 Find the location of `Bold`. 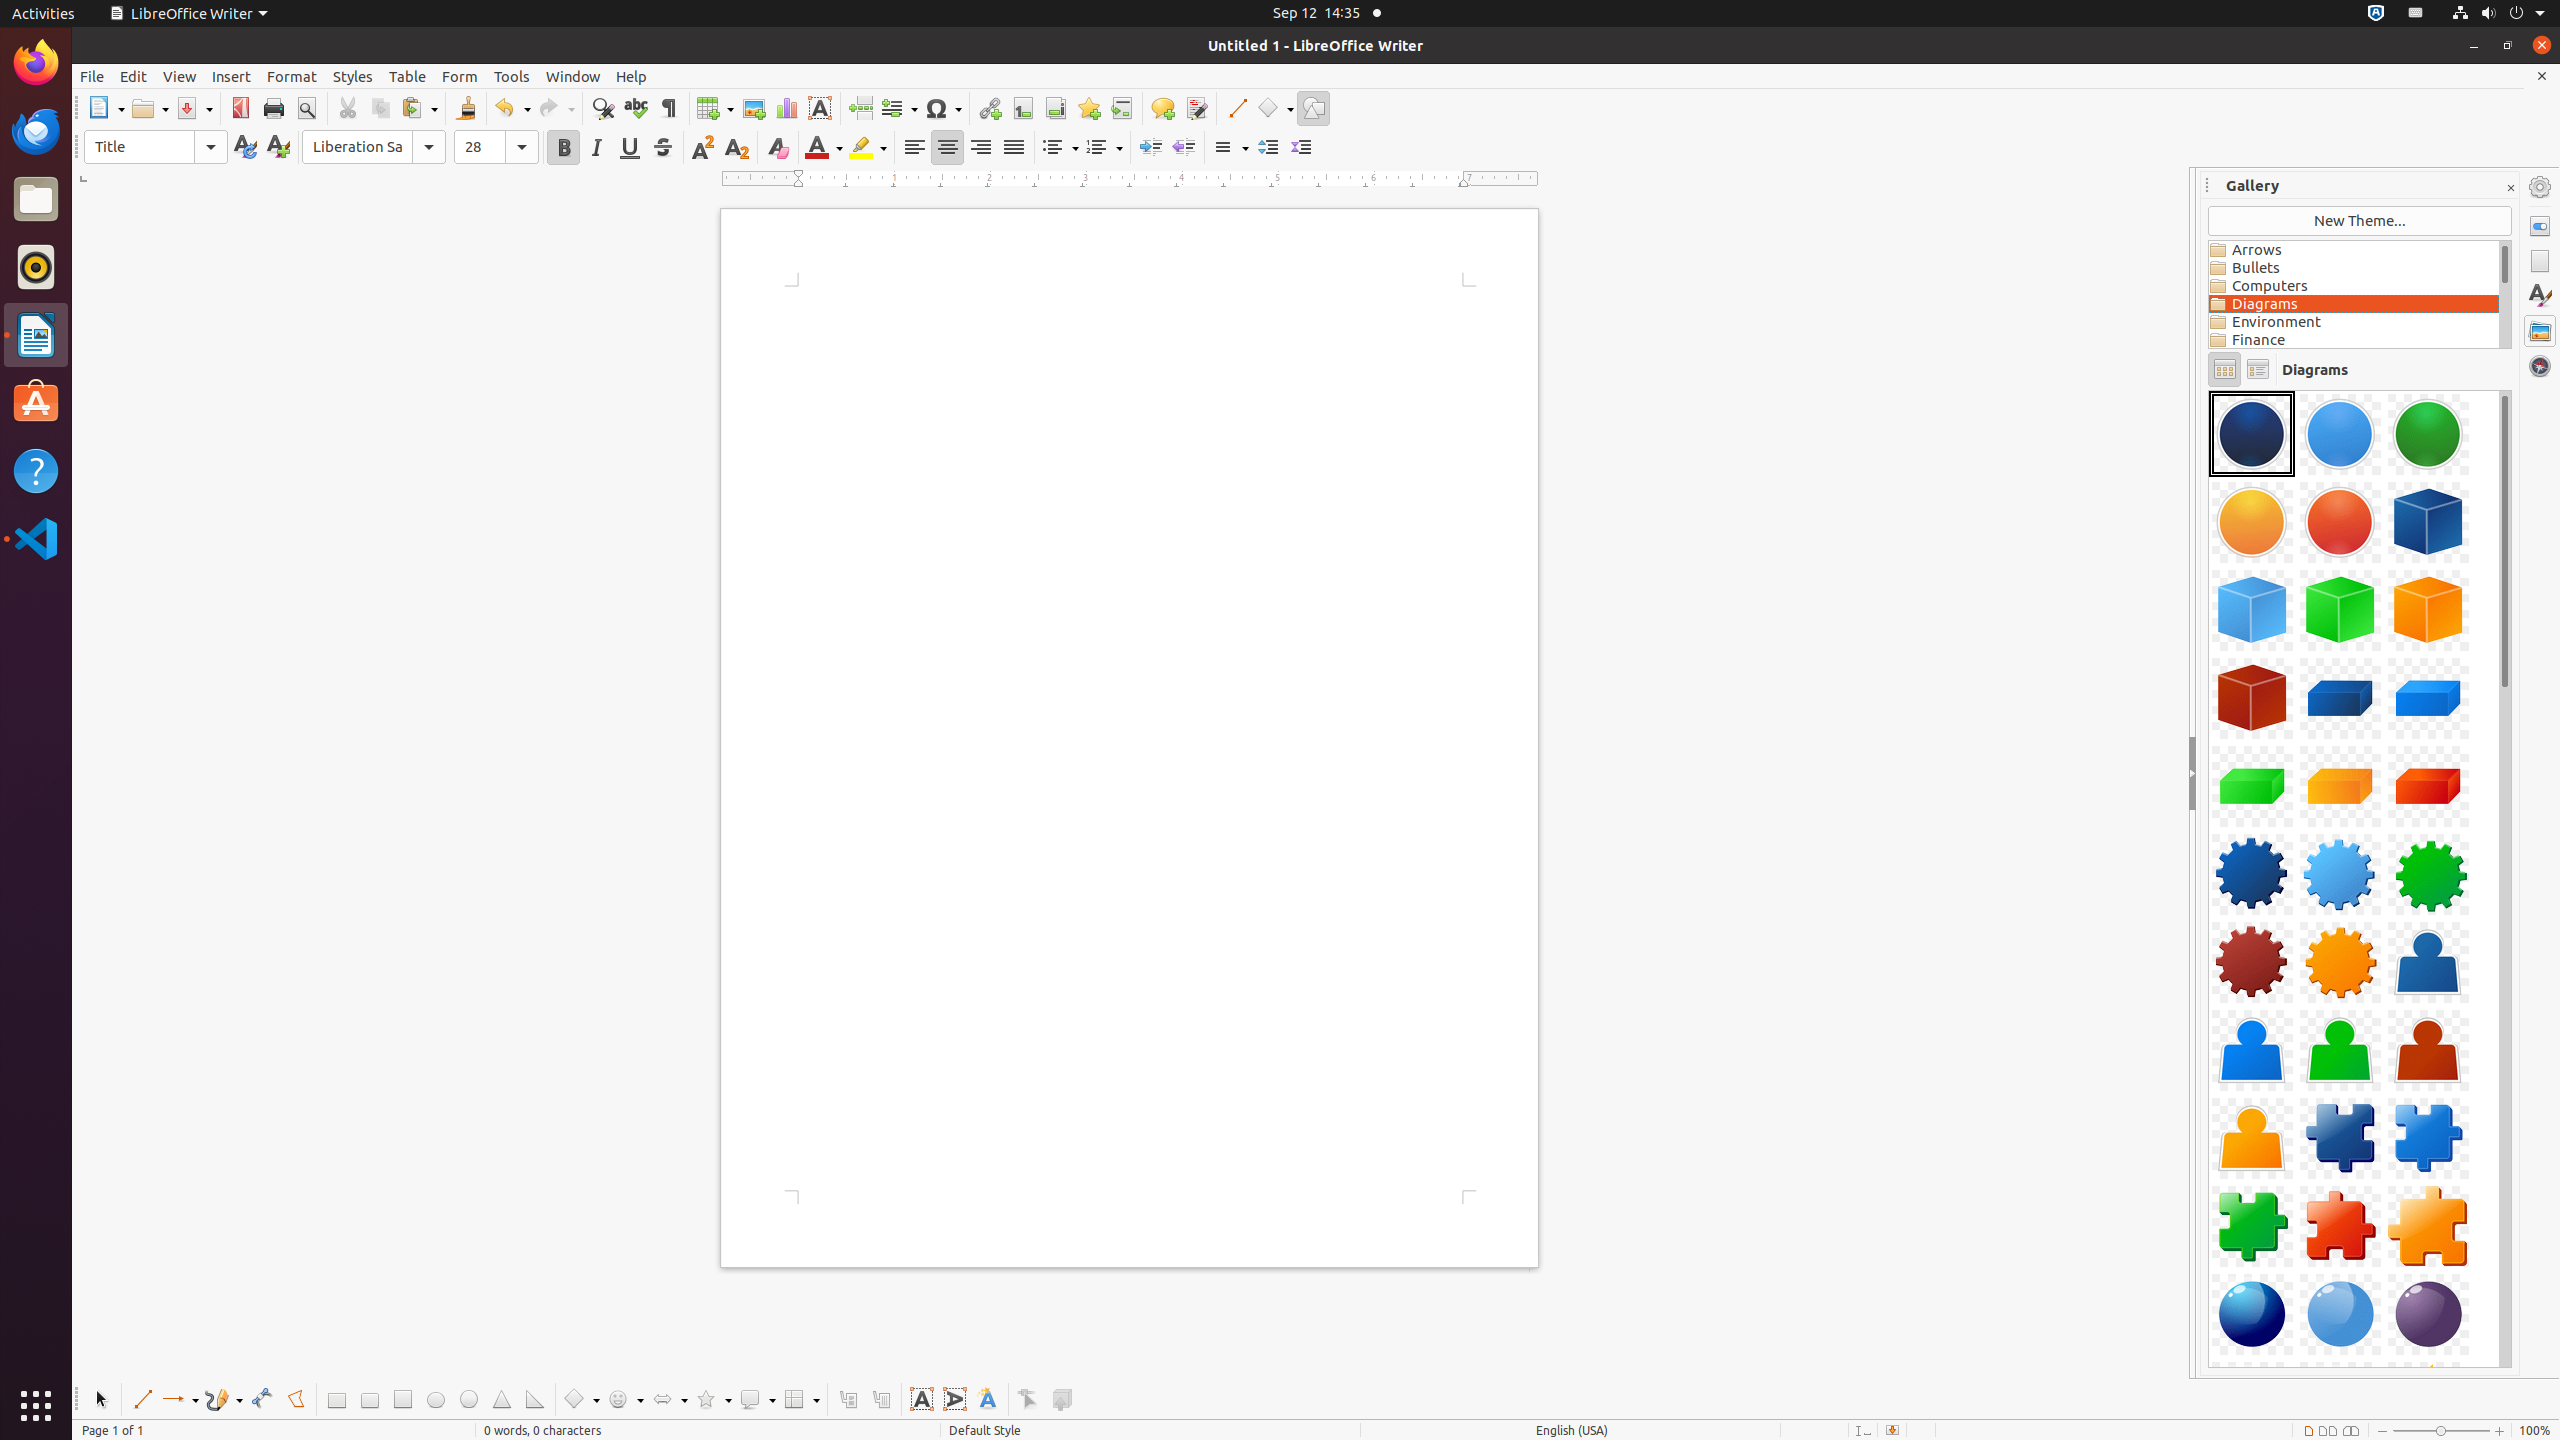

Bold is located at coordinates (564, 148).